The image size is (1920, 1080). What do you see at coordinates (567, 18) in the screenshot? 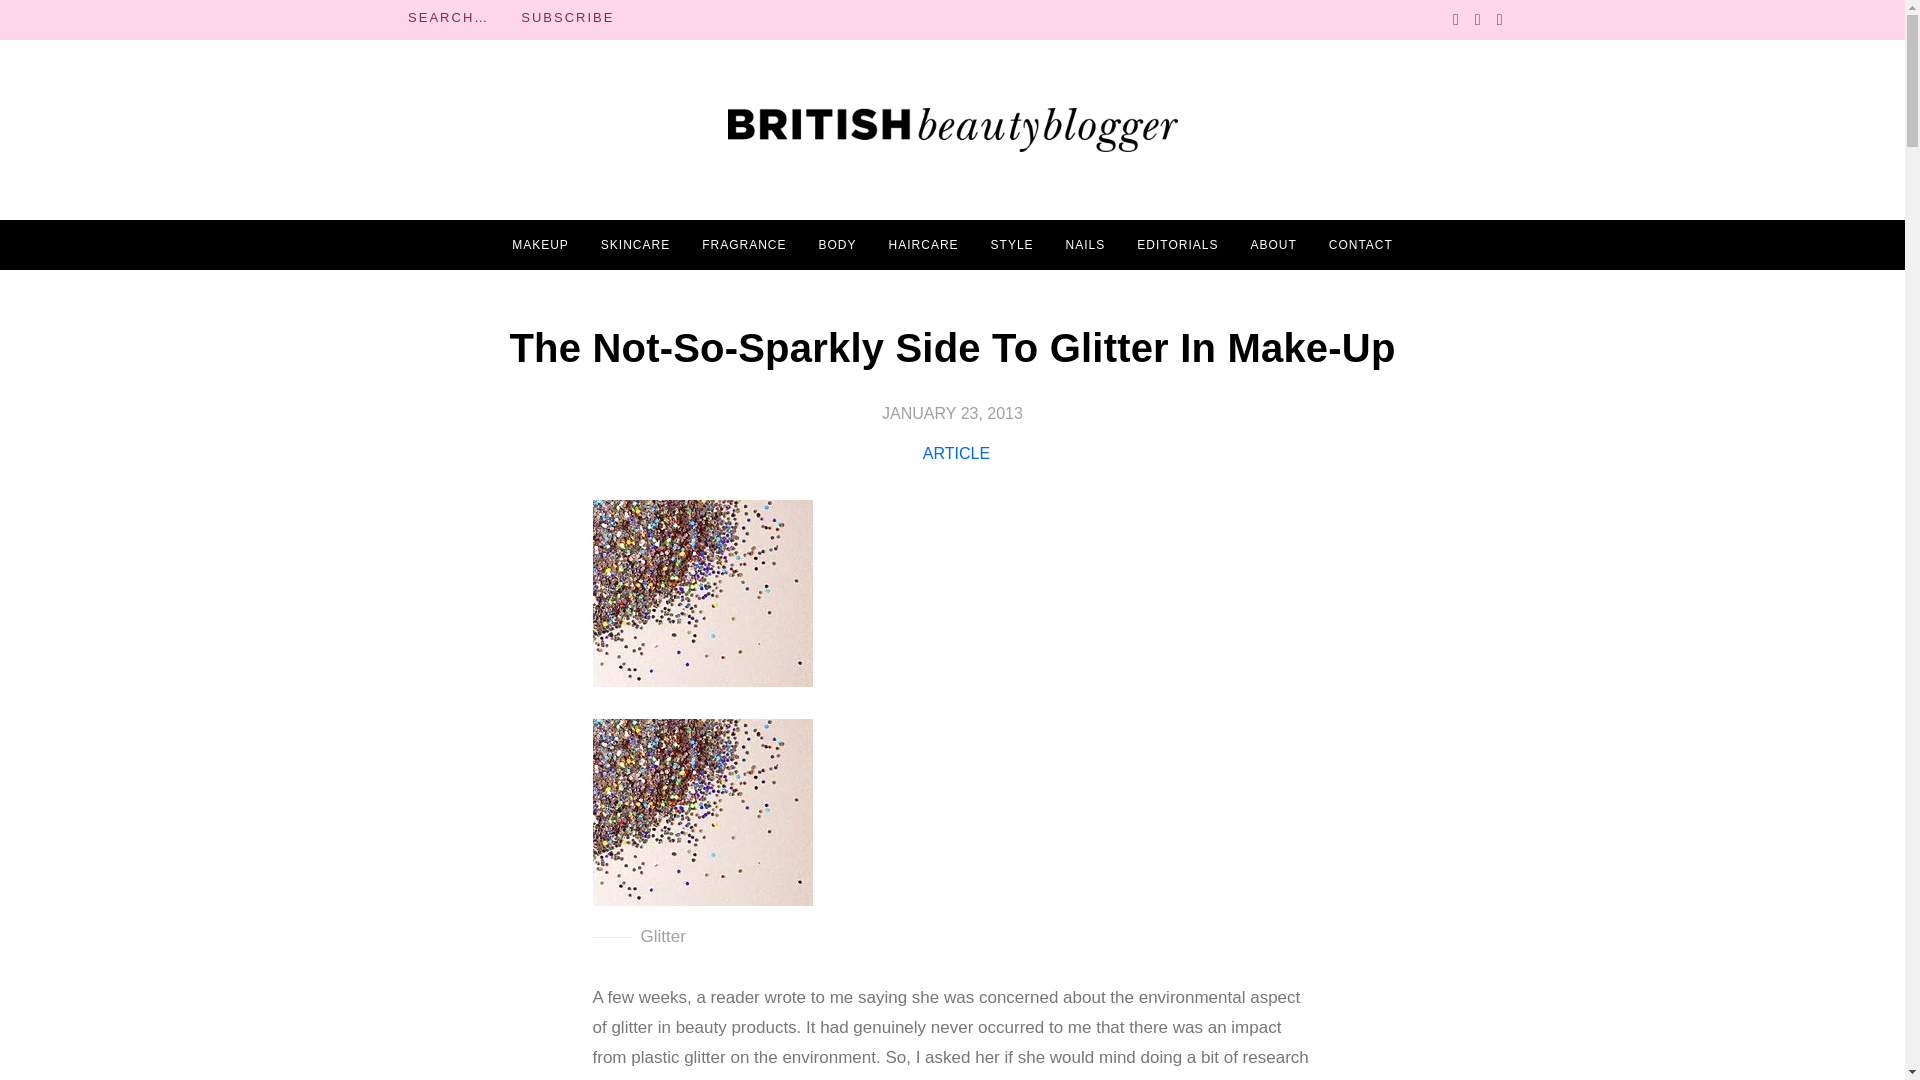
I see `SUBSCRIBE` at bounding box center [567, 18].